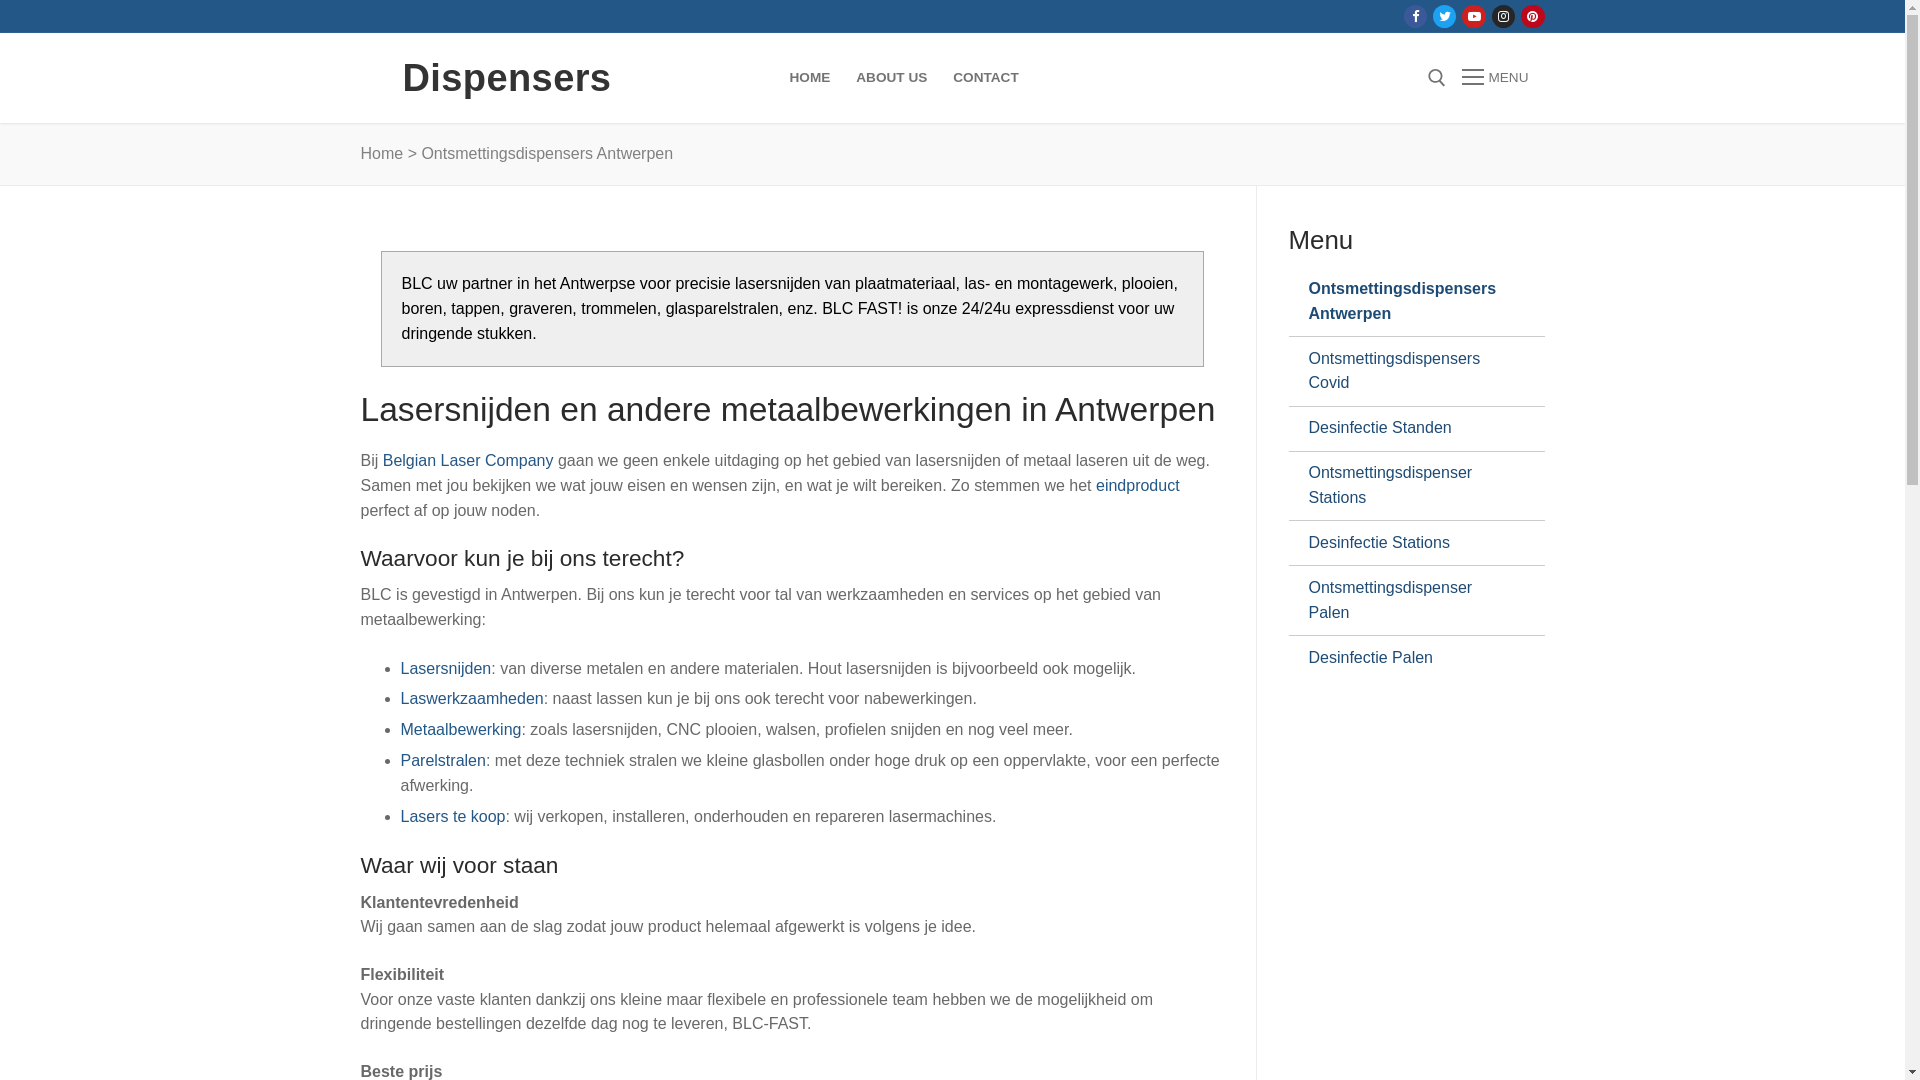  What do you see at coordinates (506, 78) in the screenshot?
I see `Dispensers` at bounding box center [506, 78].